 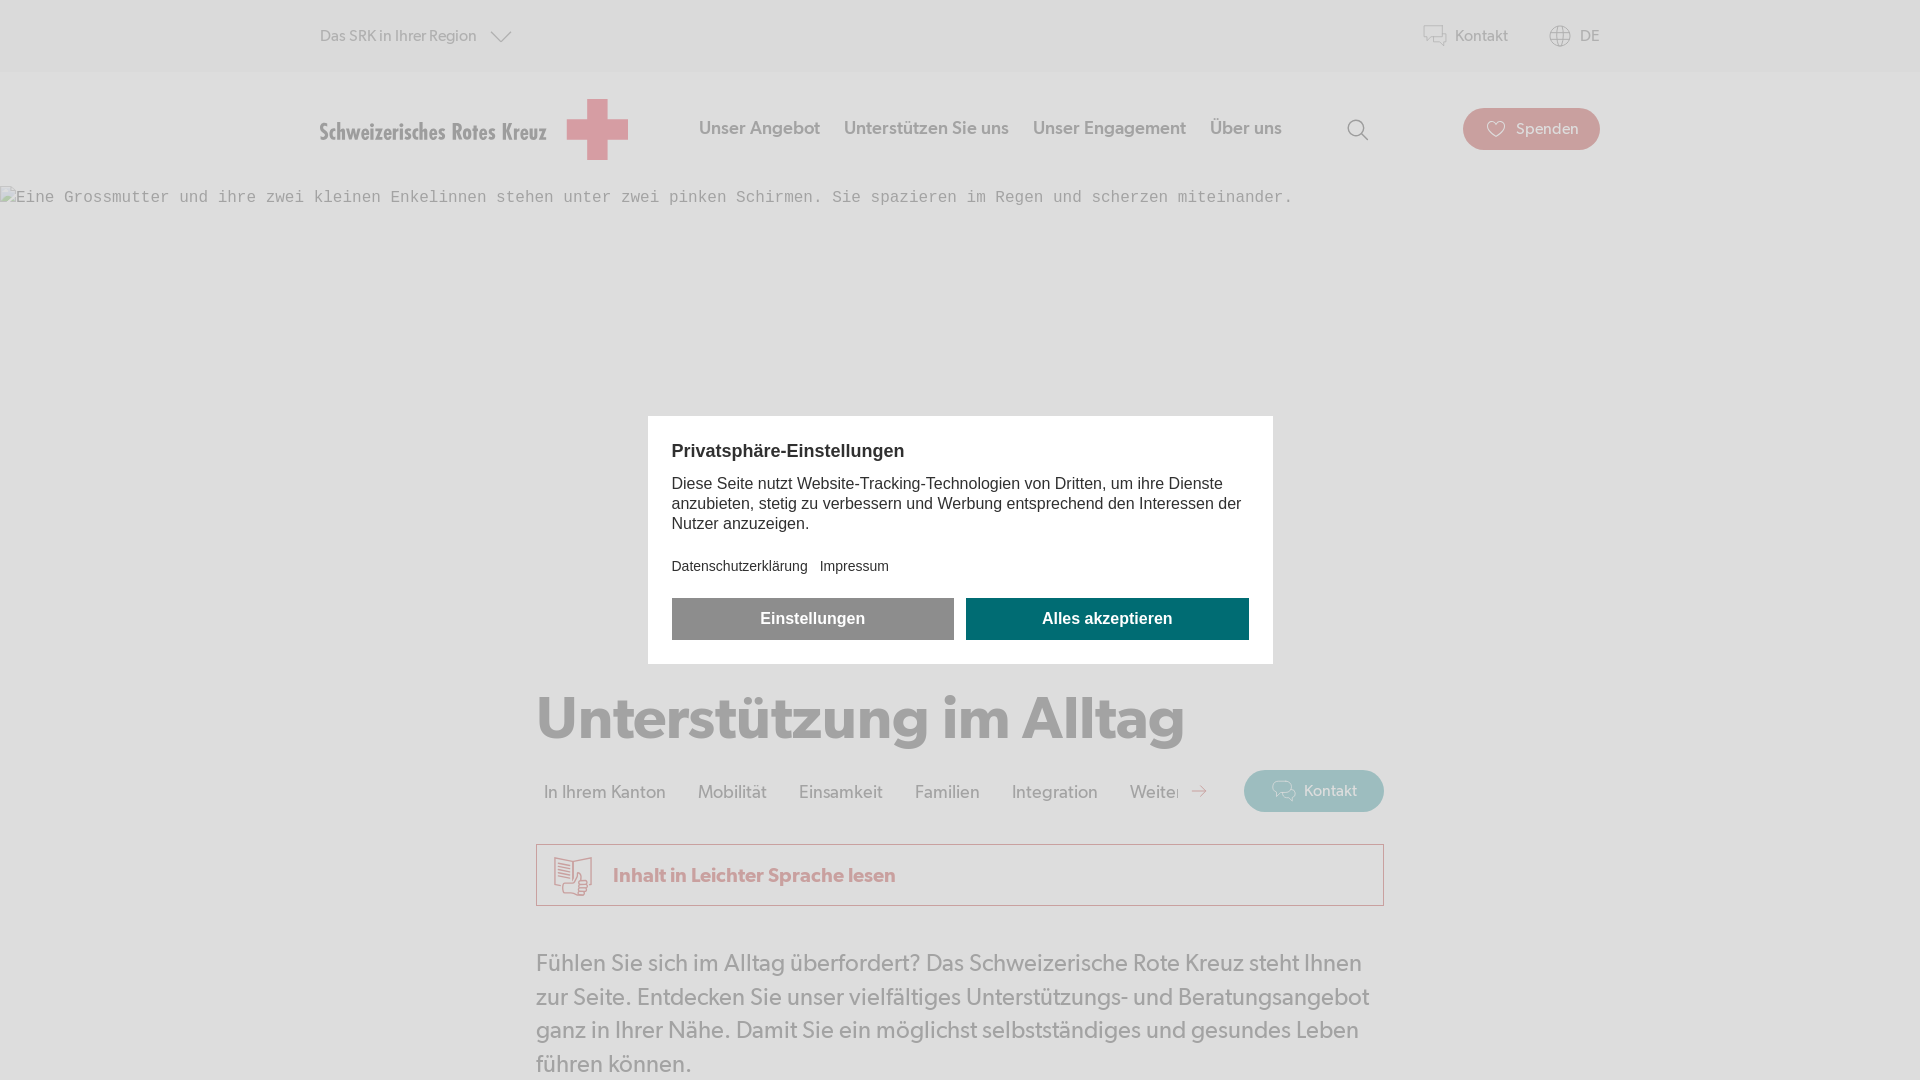 I want to click on Durchsuchen Sie den Inhalt der Website, so click(x=1357, y=129).